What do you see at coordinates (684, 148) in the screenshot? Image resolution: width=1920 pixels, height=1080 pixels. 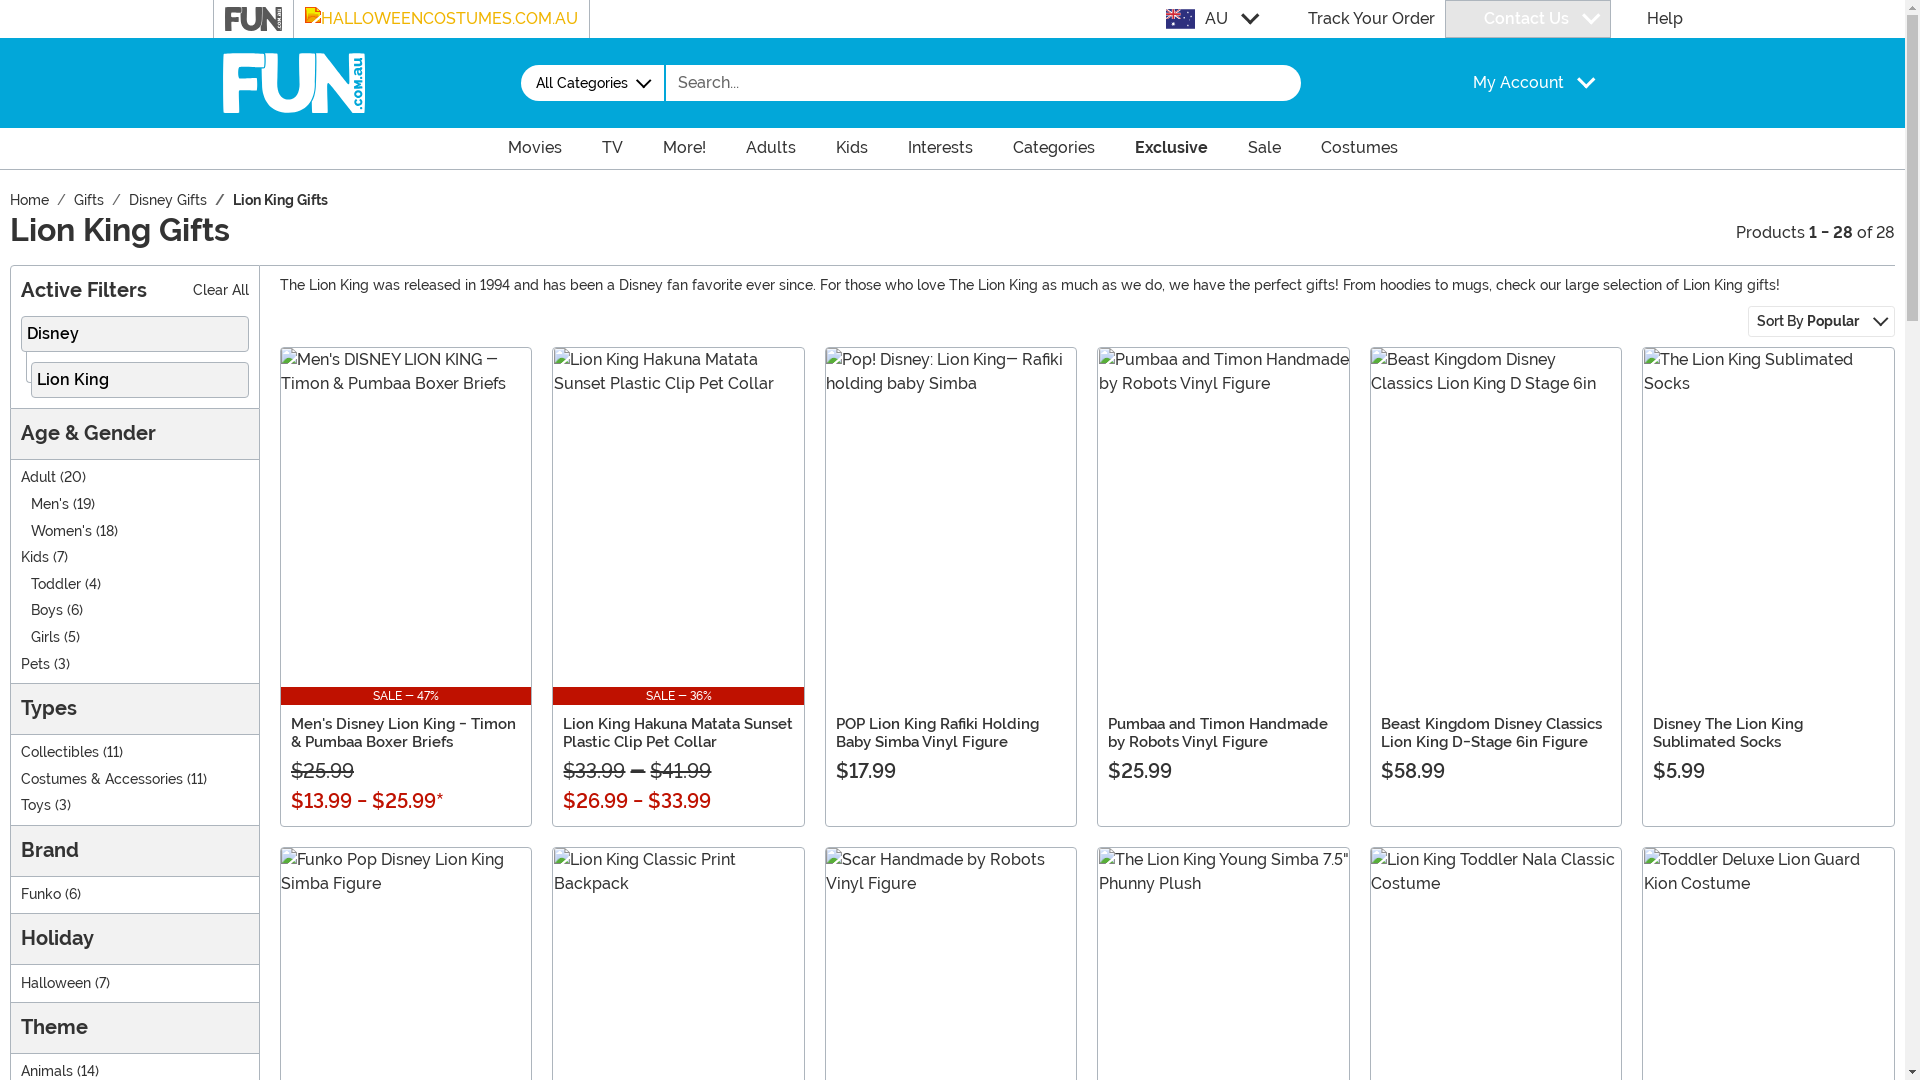 I see `More!` at bounding box center [684, 148].